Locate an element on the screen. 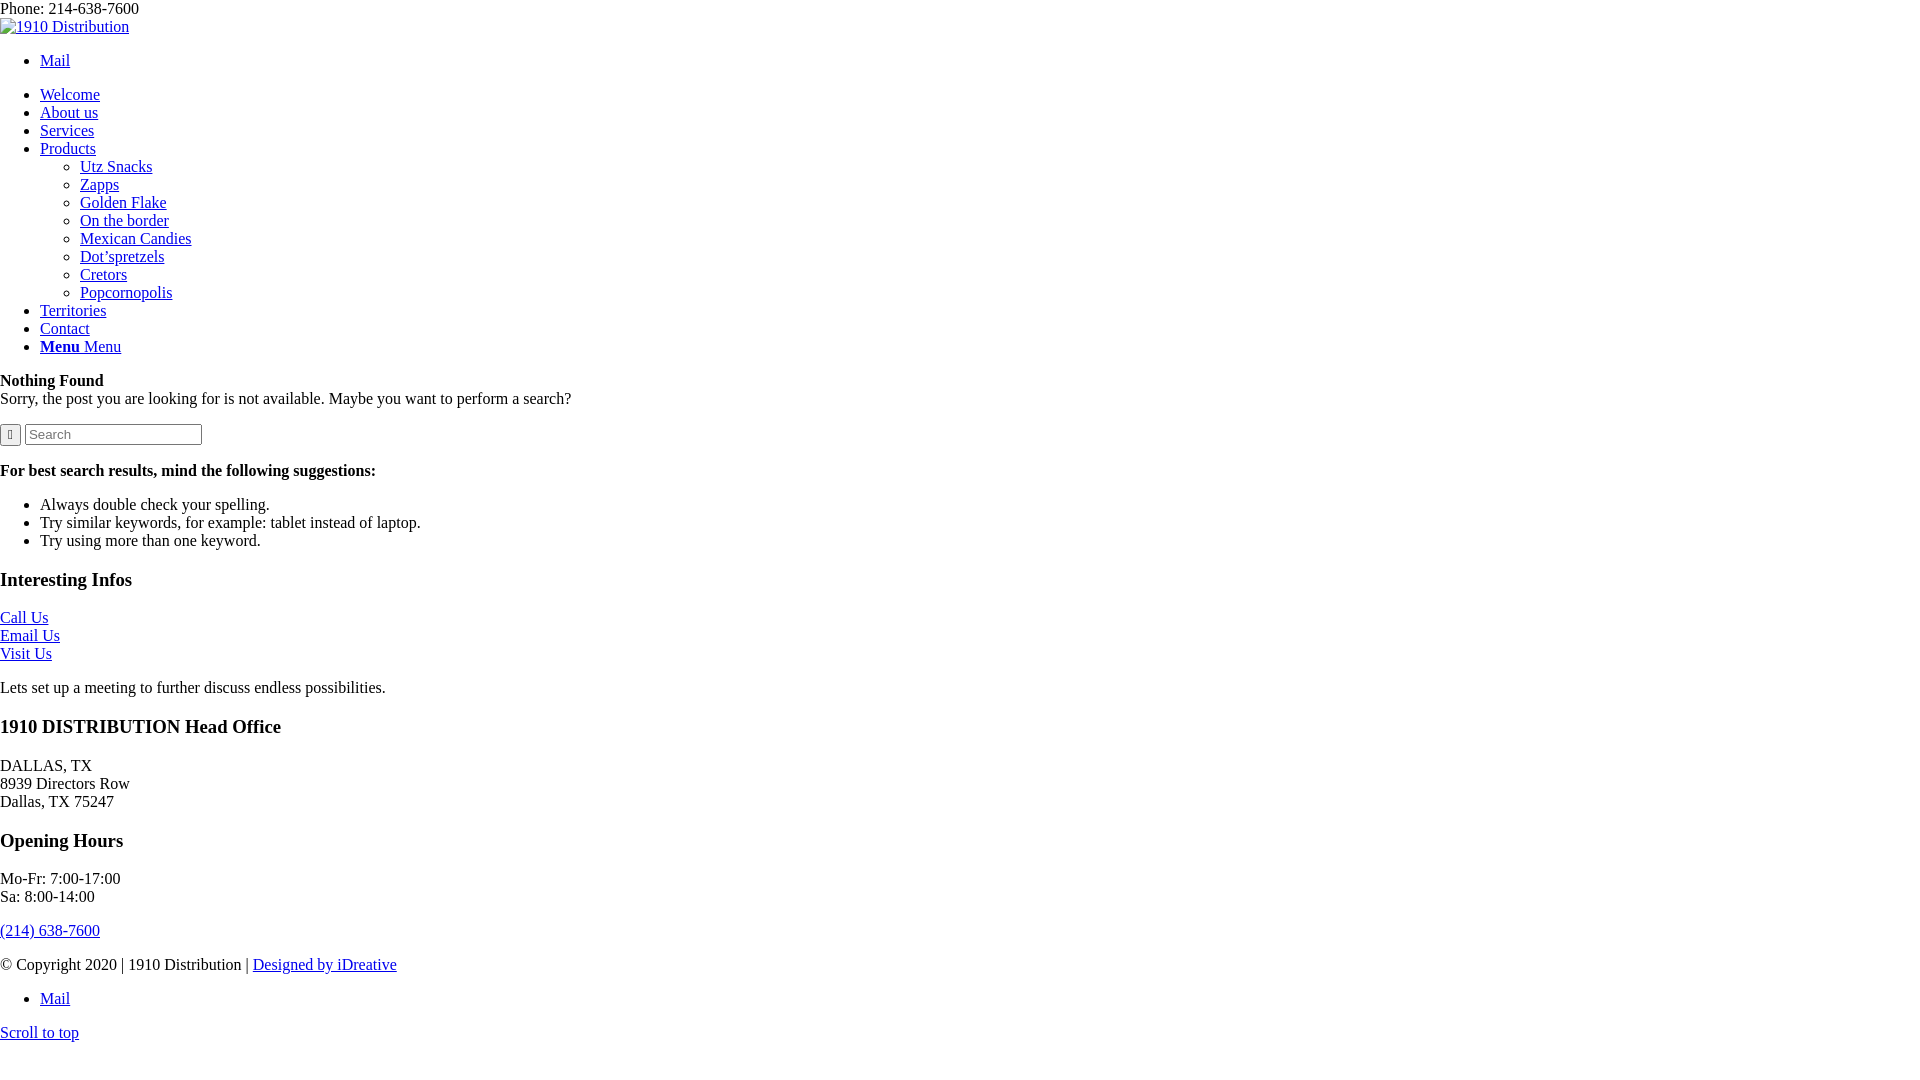 This screenshot has height=1080, width=1920. Territories is located at coordinates (73, 310).